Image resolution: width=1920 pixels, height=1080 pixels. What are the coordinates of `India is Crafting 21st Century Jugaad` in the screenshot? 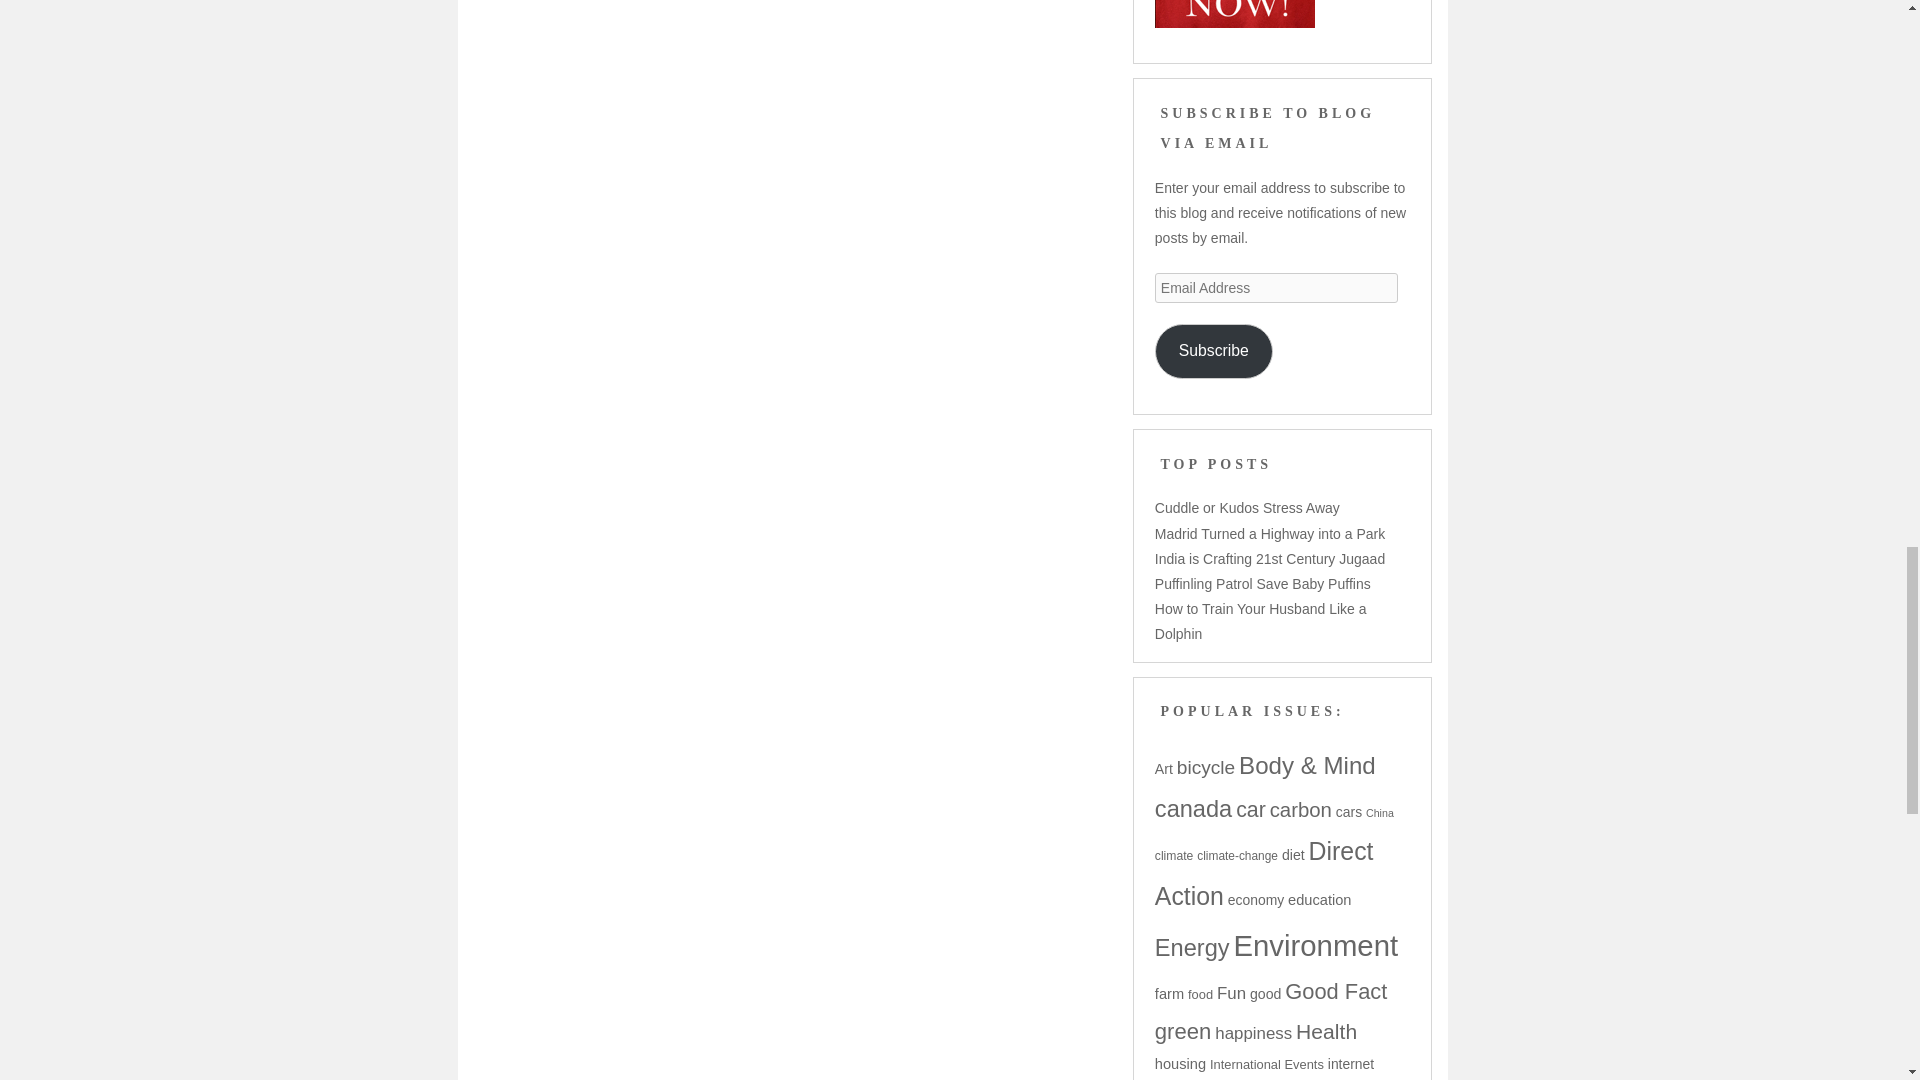 It's located at (1270, 558).